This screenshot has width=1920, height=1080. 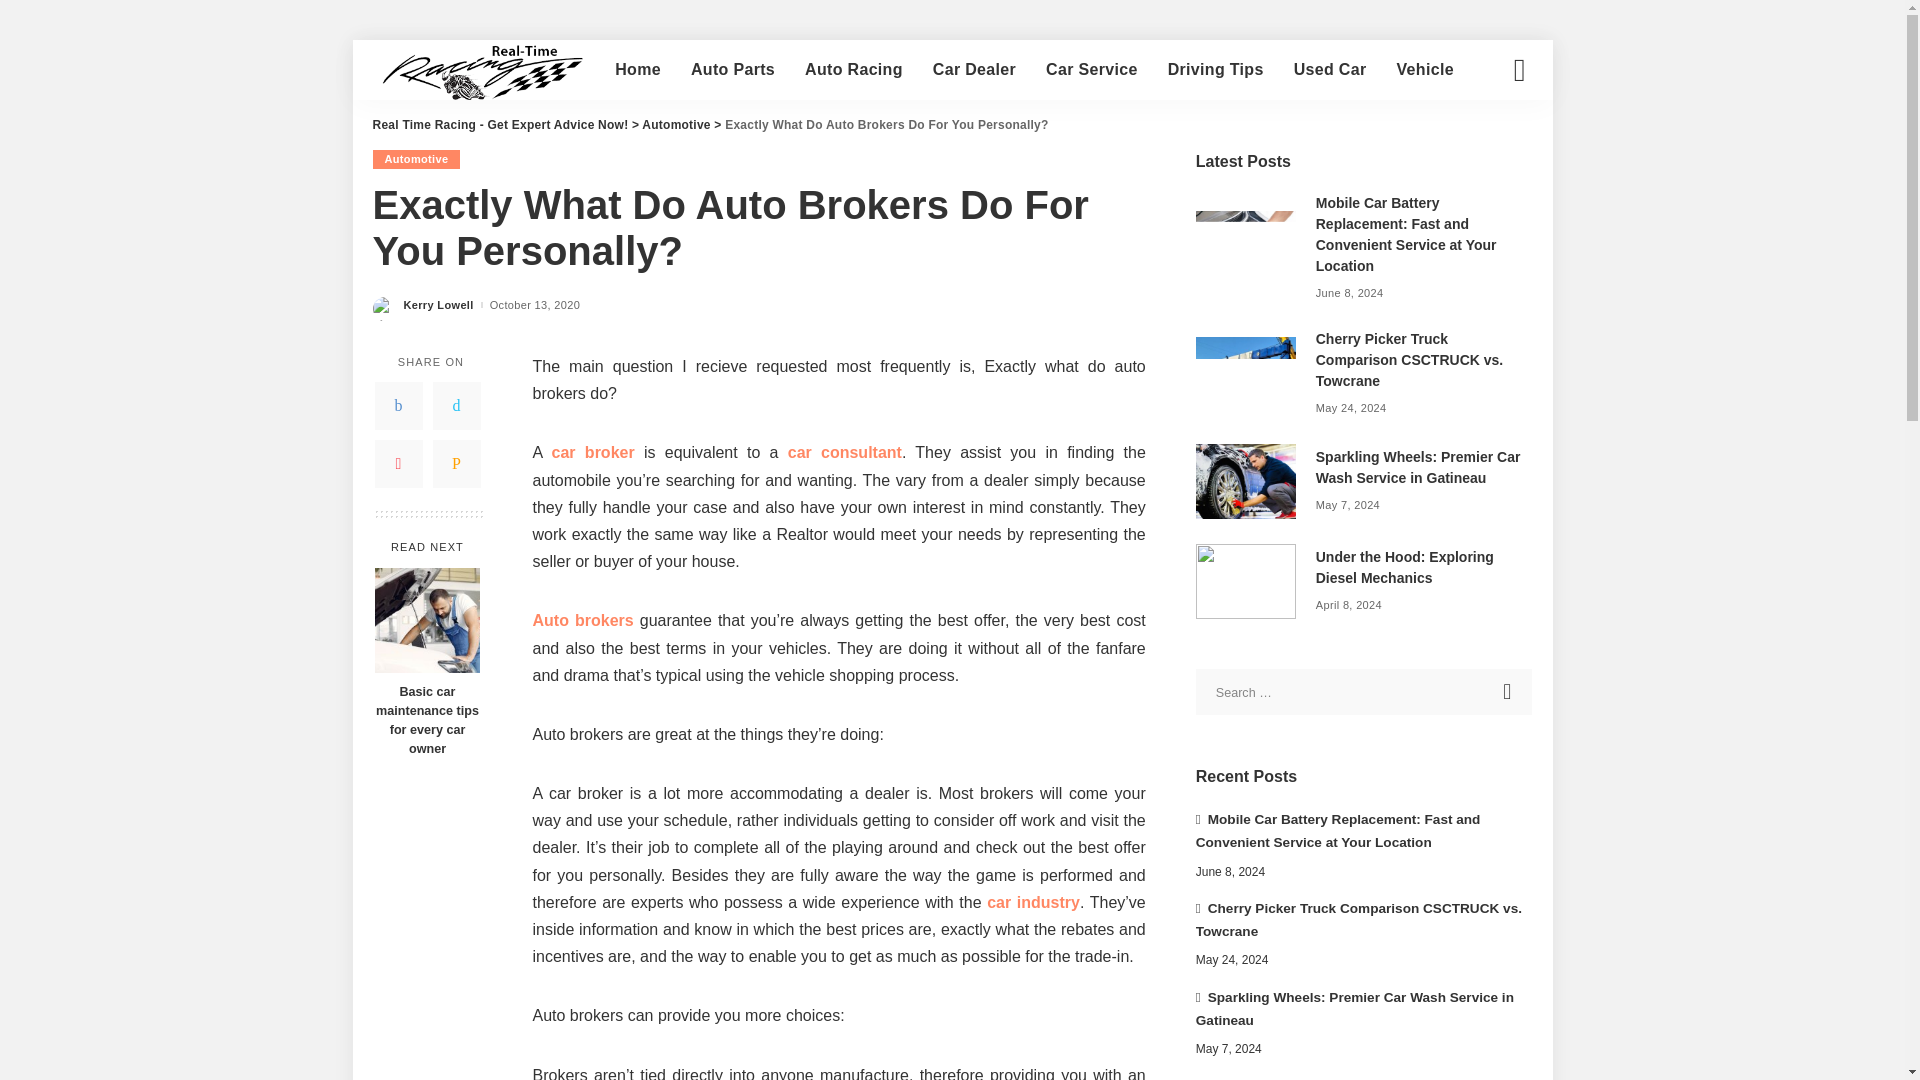 What do you see at coordinates (398, 464) in the screenshot?
I see `Pinterest` at bounding box center [398, 464].